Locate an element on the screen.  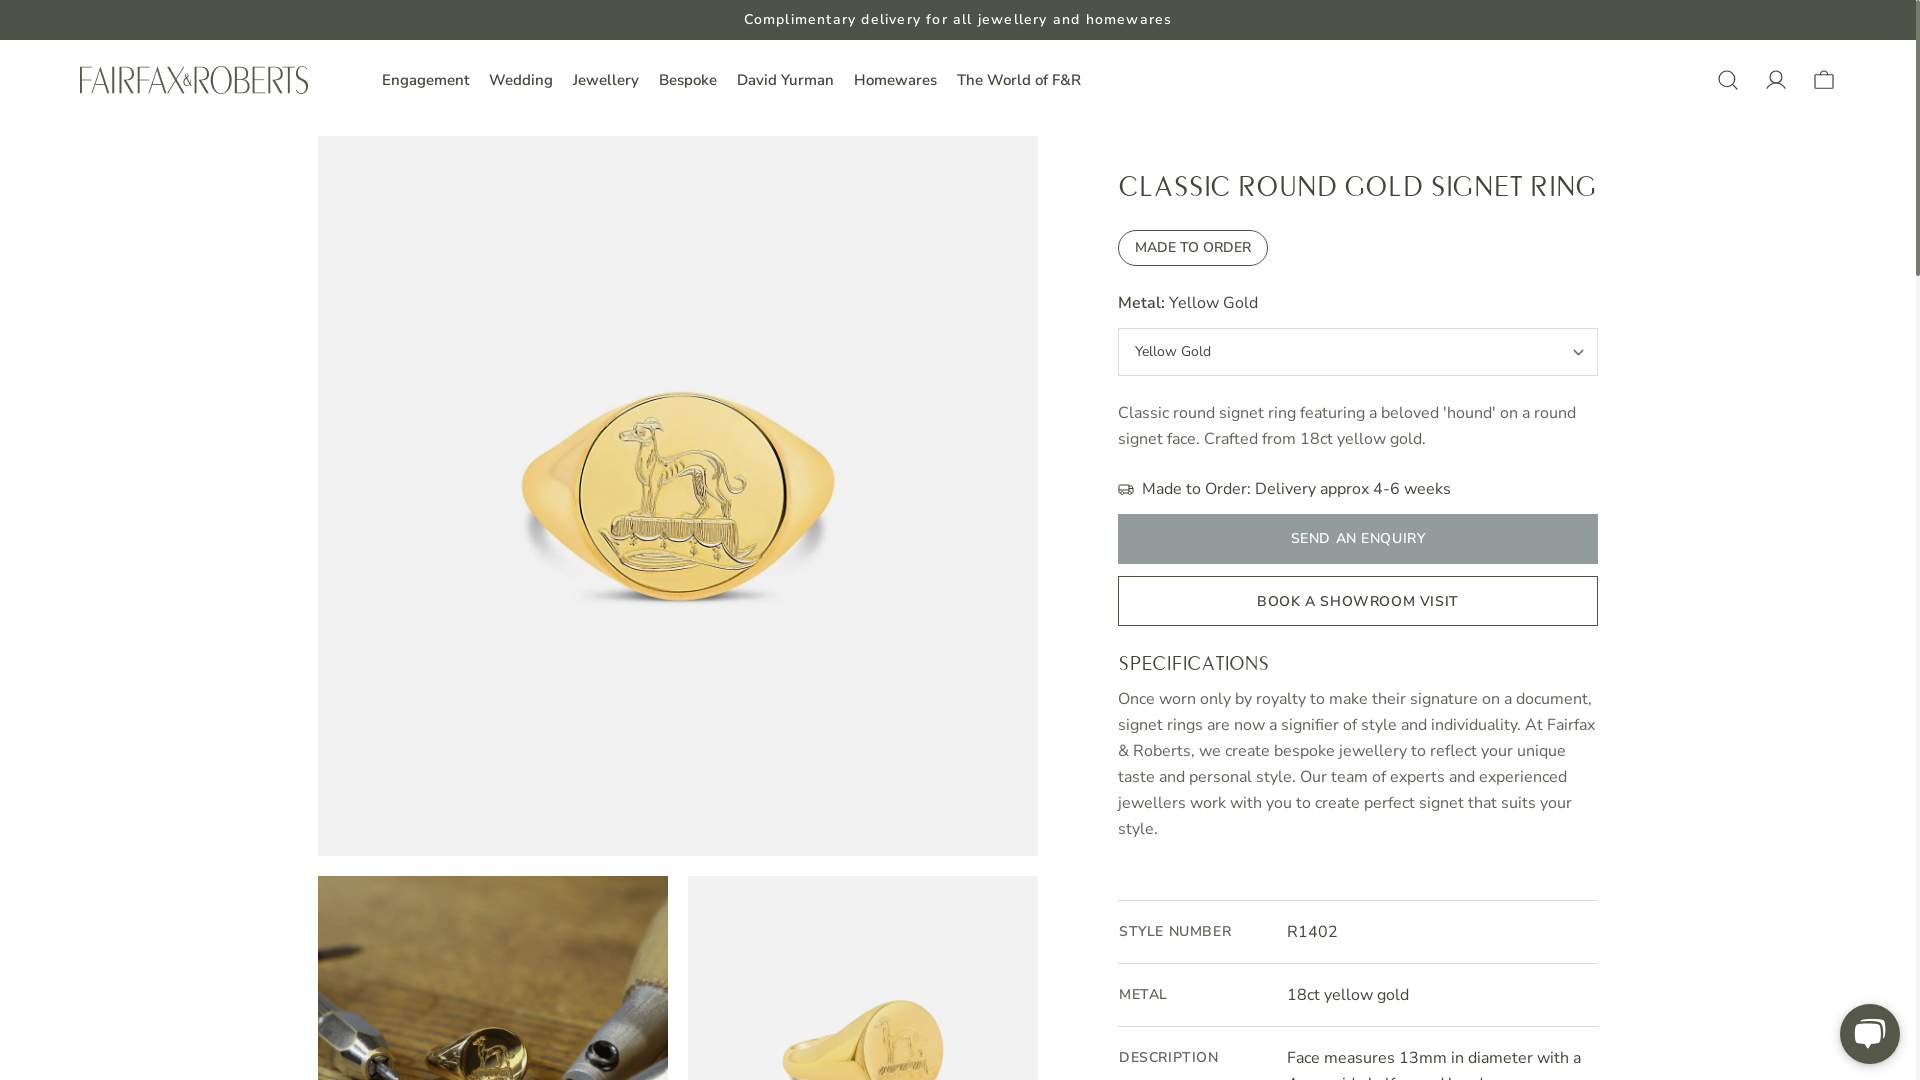
David Yurman is located at coordinates (786, 80).